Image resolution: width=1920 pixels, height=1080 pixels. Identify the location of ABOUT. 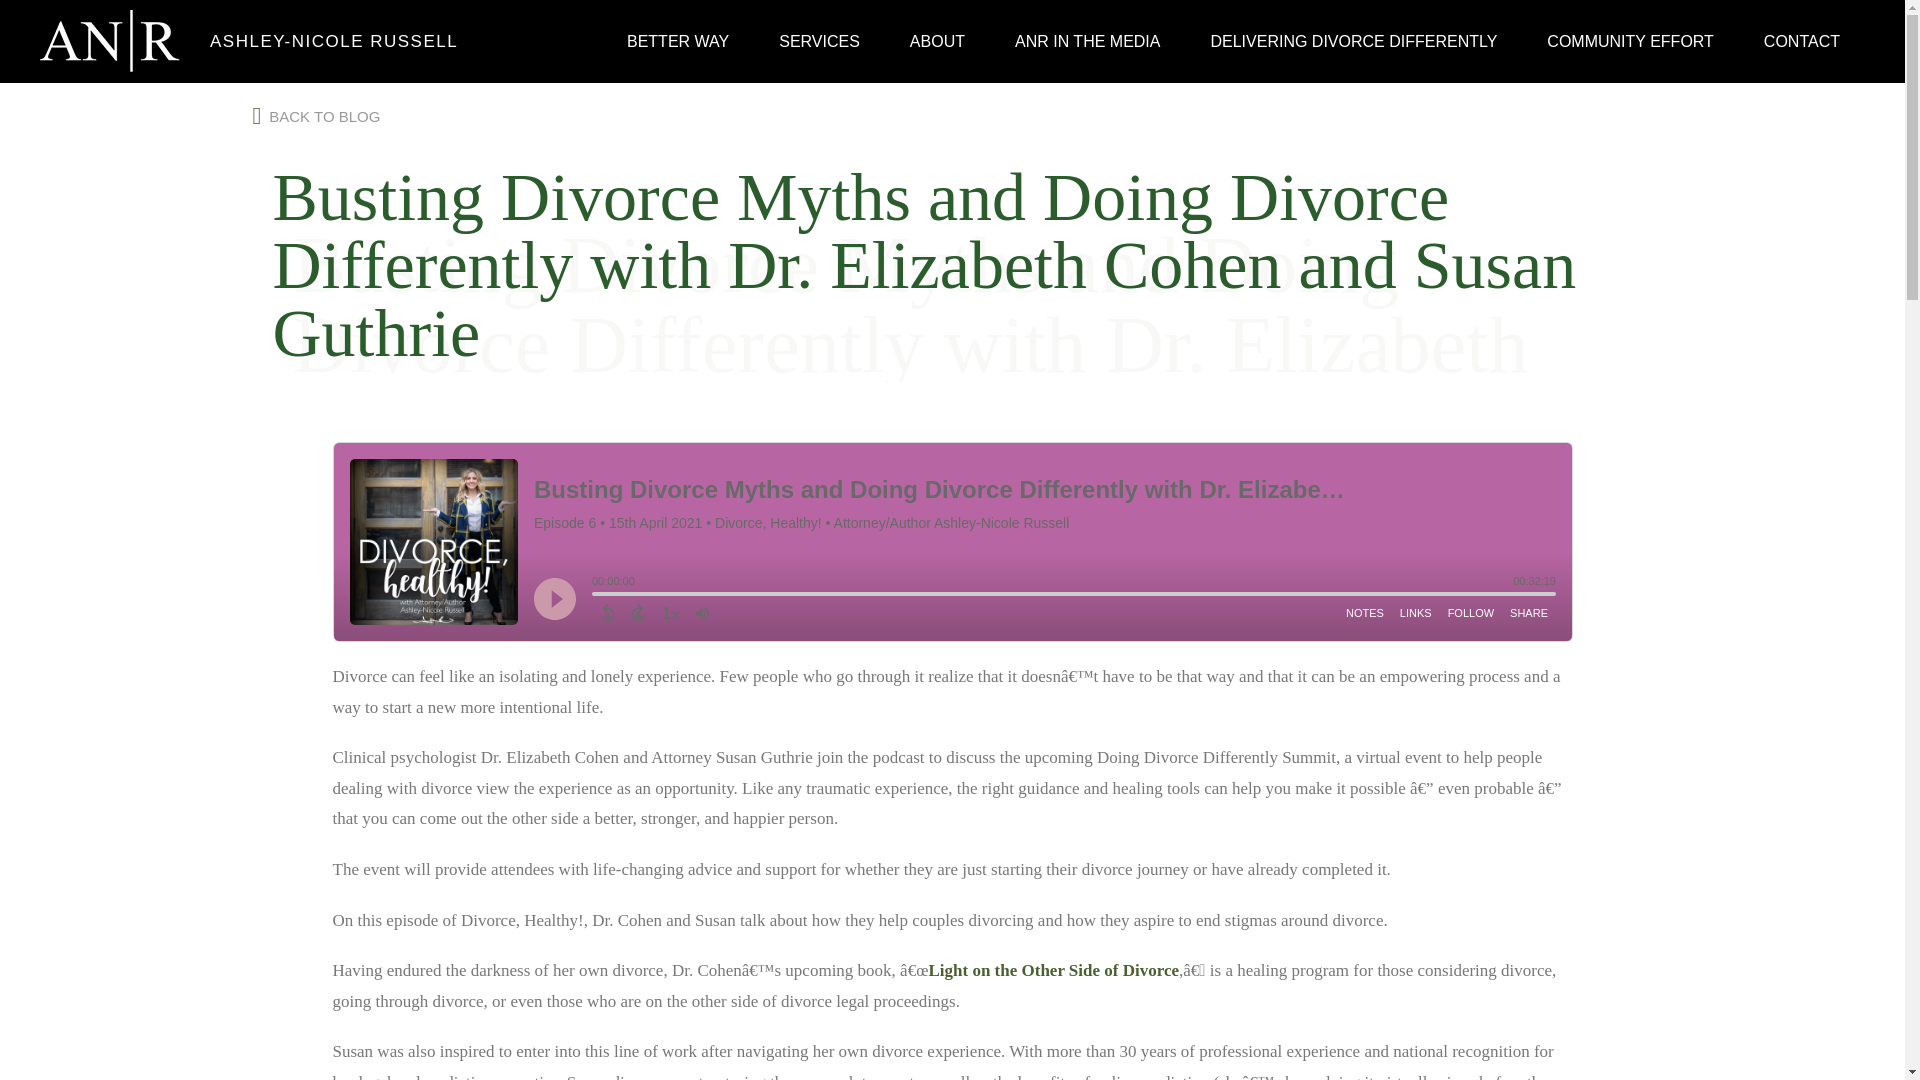
(937, 40).